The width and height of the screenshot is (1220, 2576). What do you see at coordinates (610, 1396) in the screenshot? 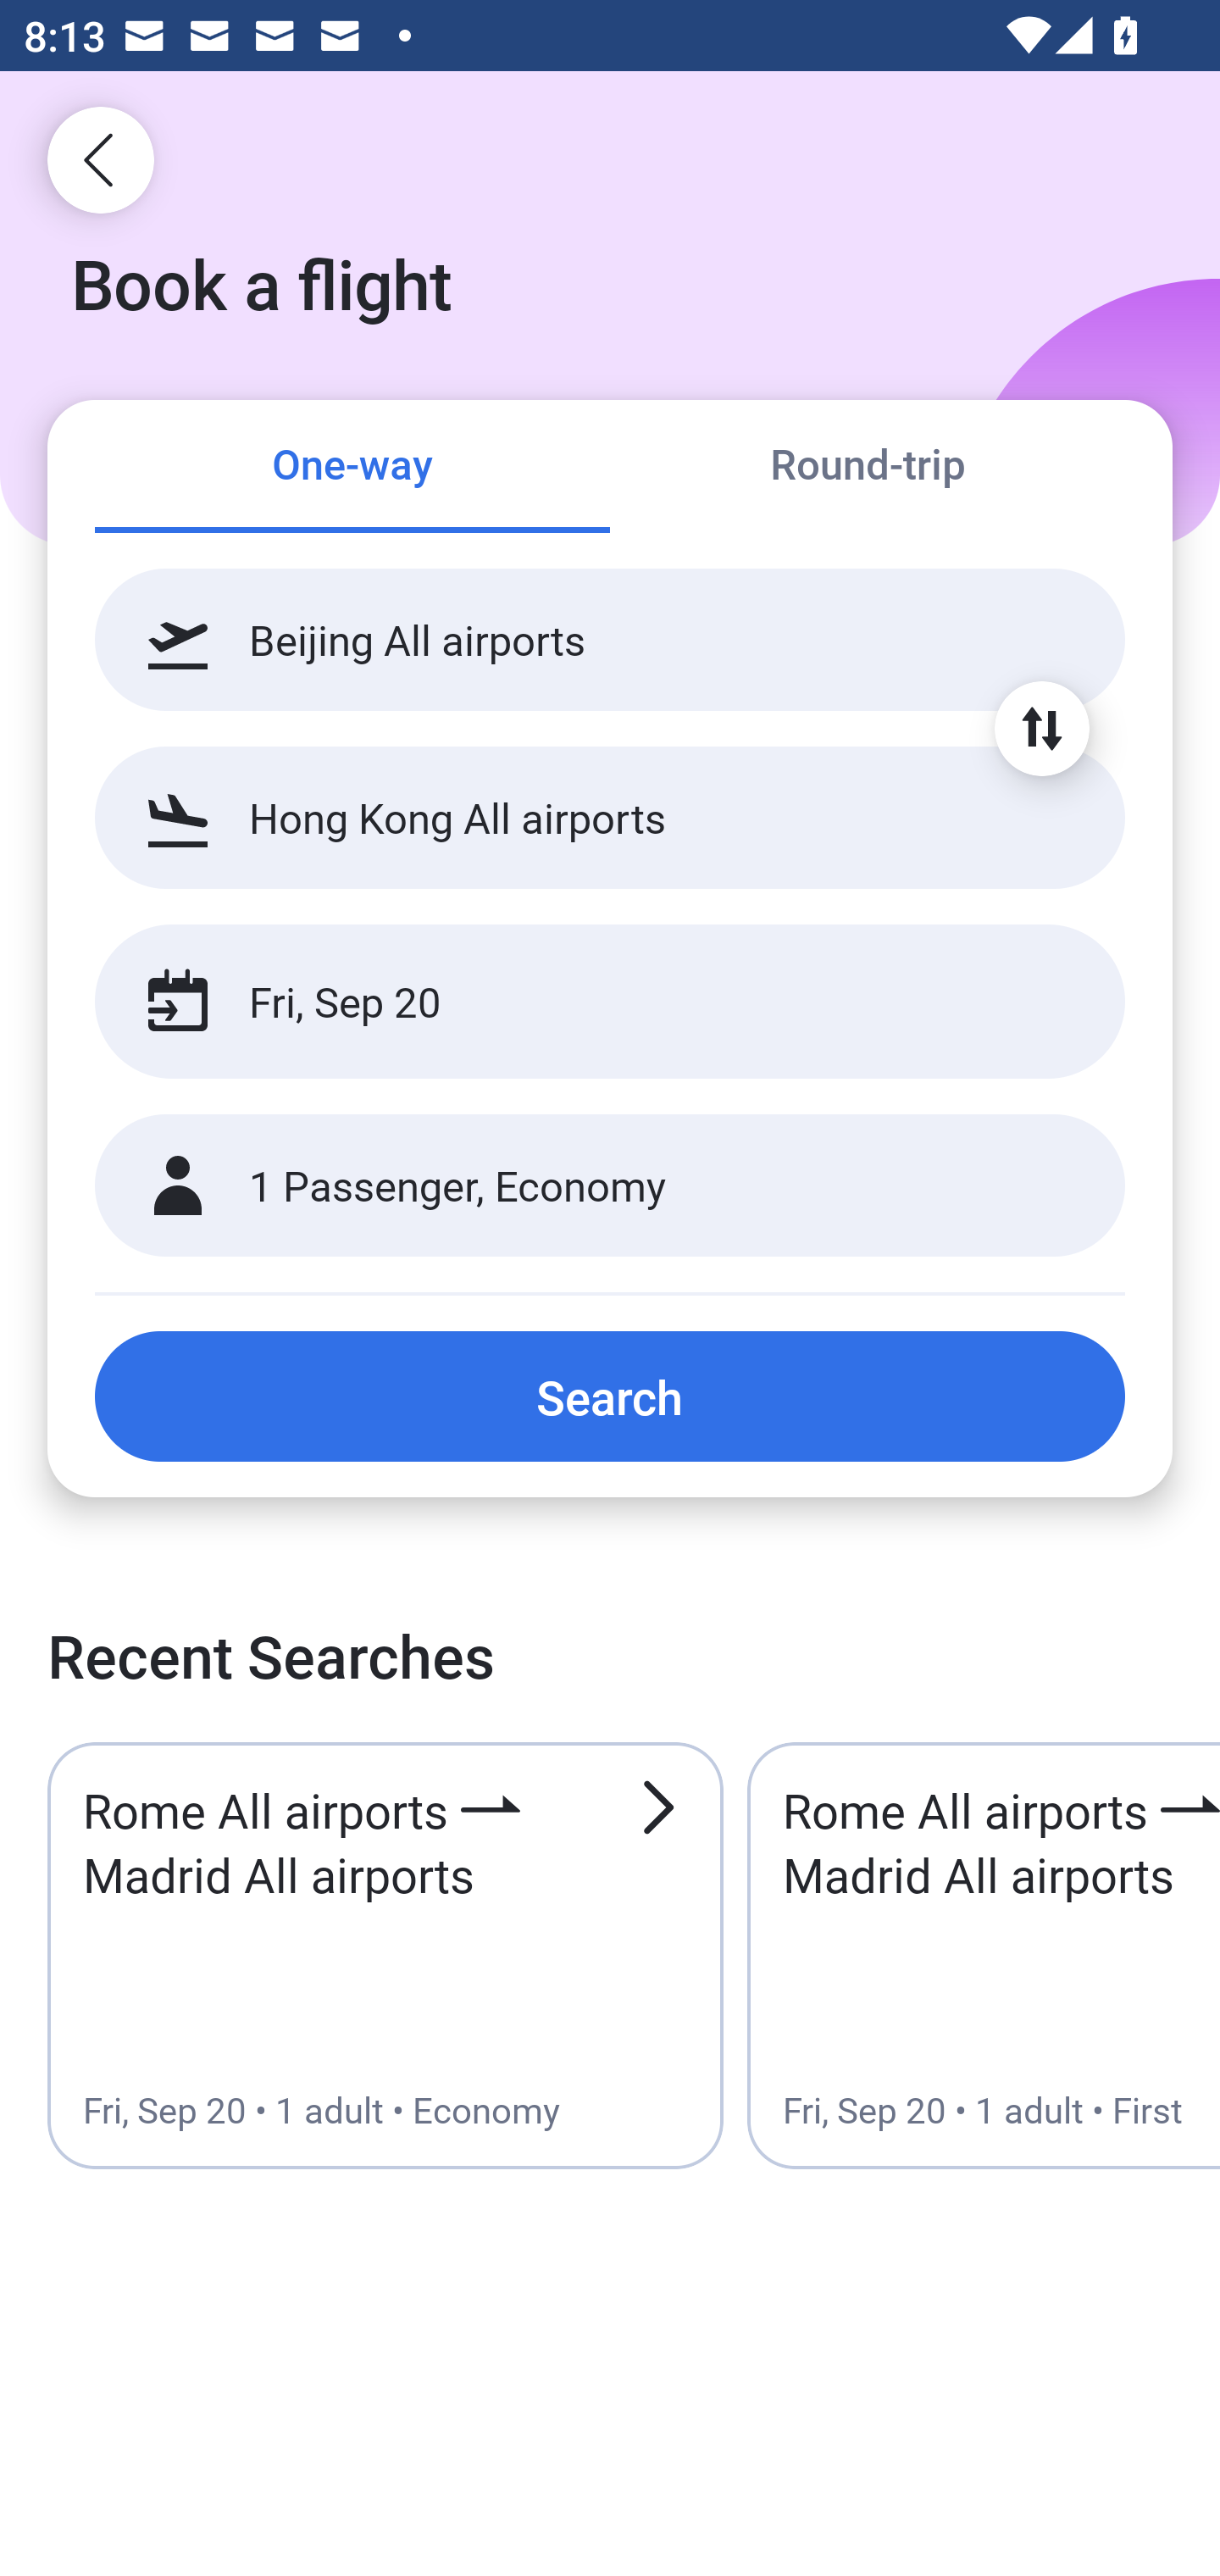
I see `Search` at bounding box center [610, 1396].